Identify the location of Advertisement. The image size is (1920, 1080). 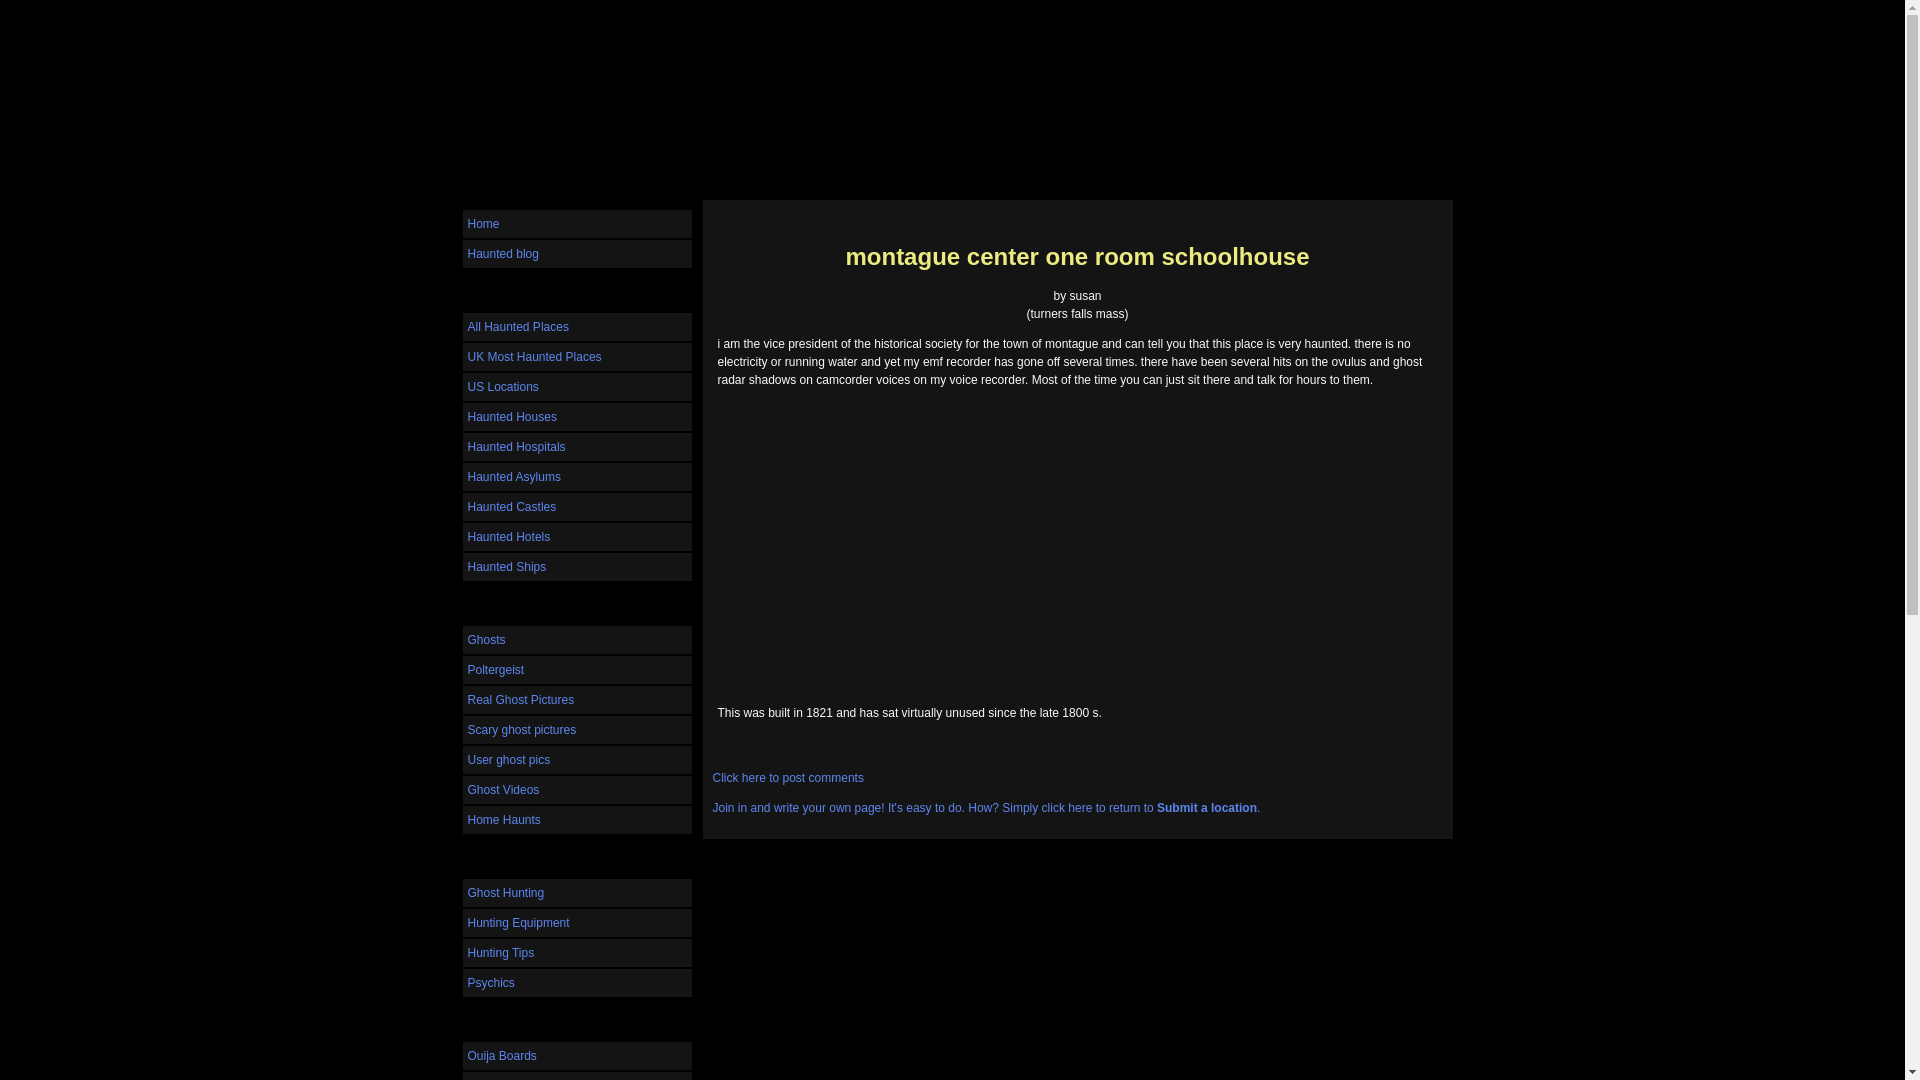
(1078, 558).